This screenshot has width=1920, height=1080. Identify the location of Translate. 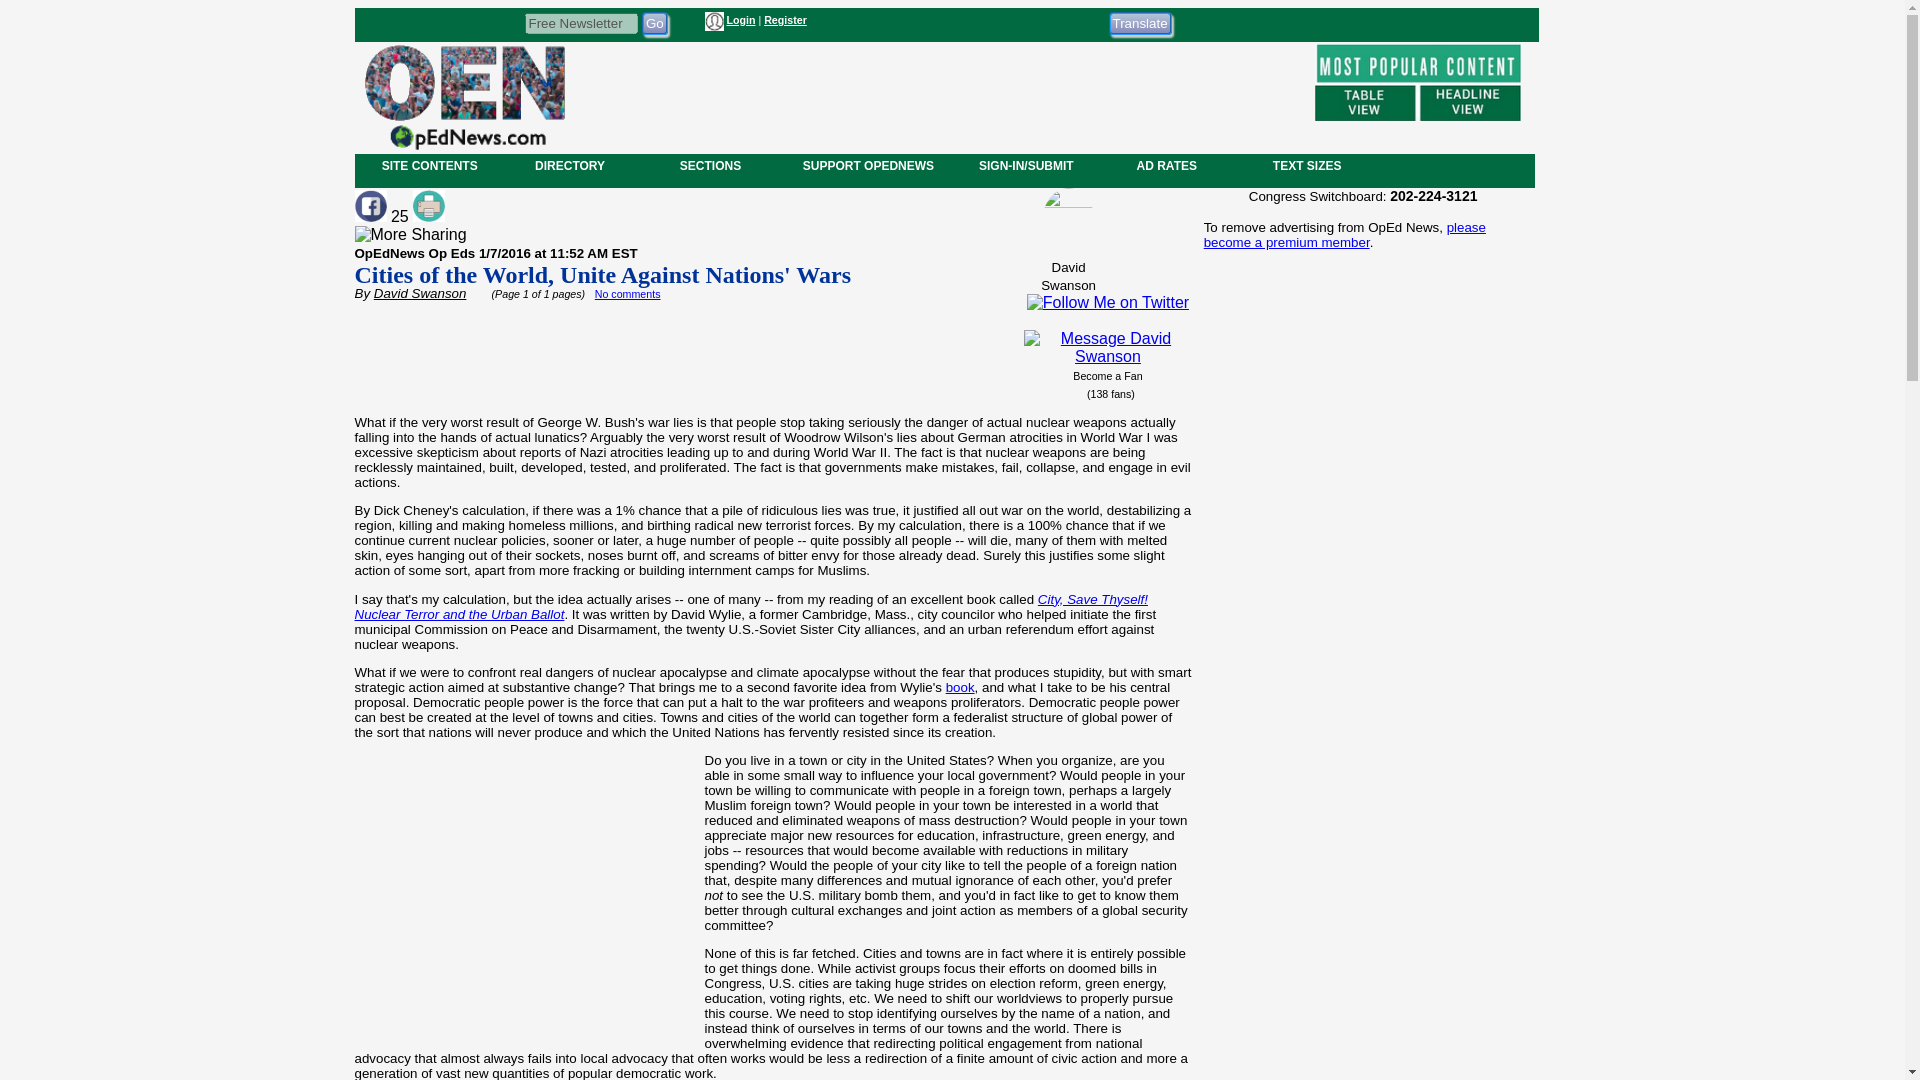
(1139, 22).